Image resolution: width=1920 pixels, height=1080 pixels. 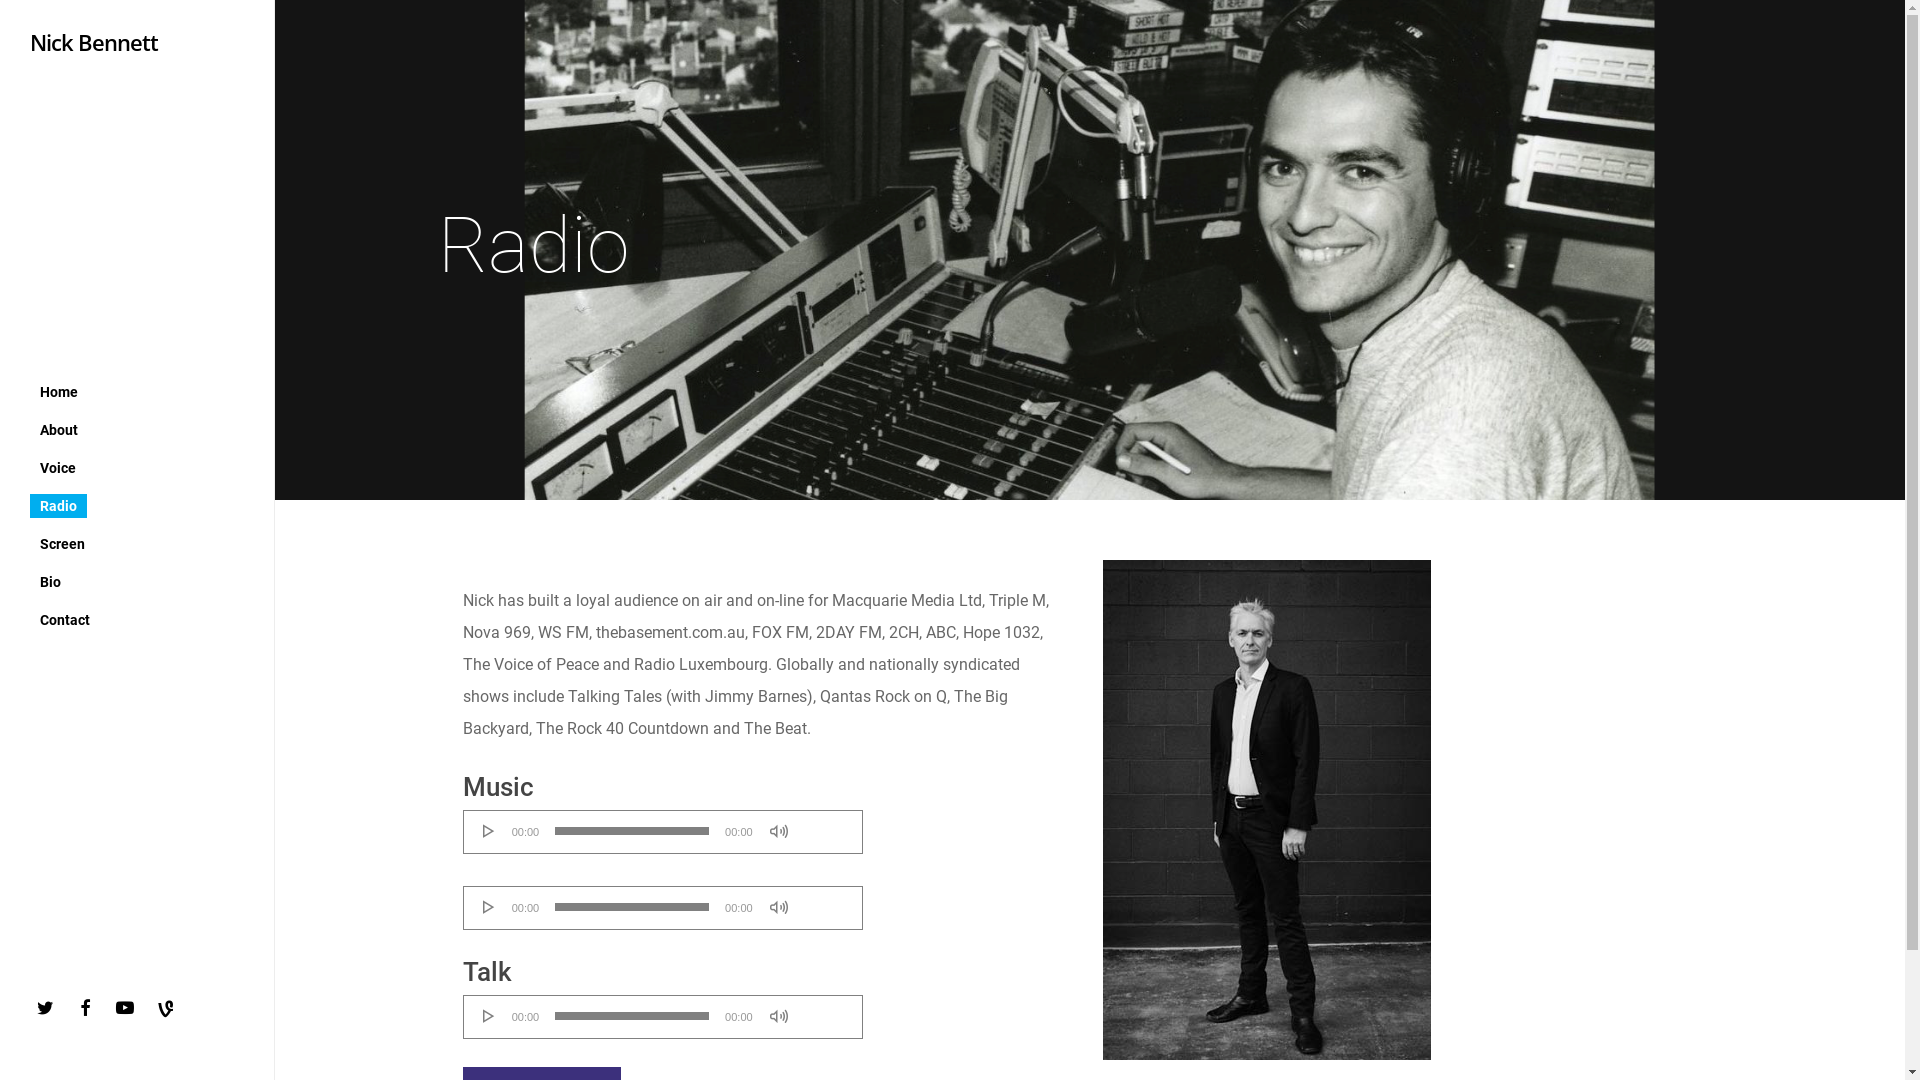 What do you see at coordinates (58, 467) in the screenshot?
I see `Voice` at bounding box center [58, 467].